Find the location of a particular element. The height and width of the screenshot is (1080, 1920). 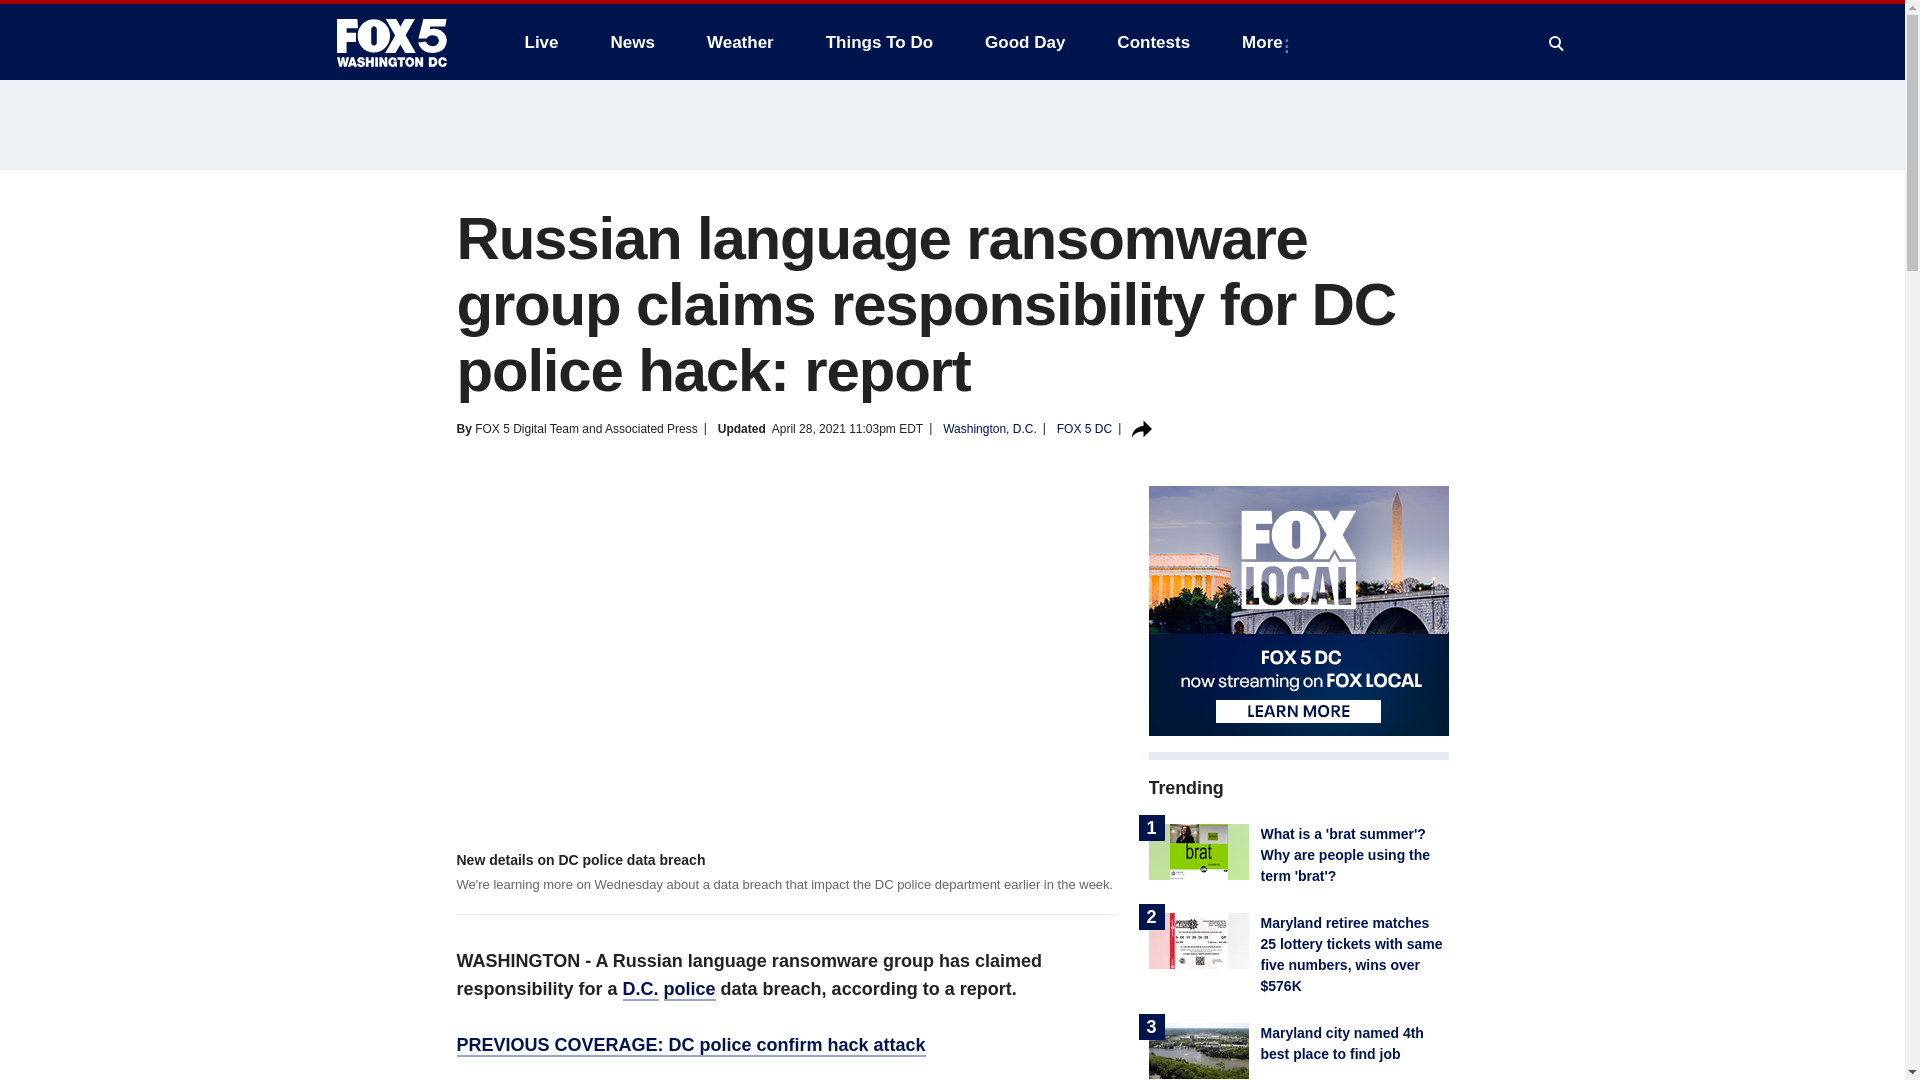

More is located at coordinates (1266, 42).